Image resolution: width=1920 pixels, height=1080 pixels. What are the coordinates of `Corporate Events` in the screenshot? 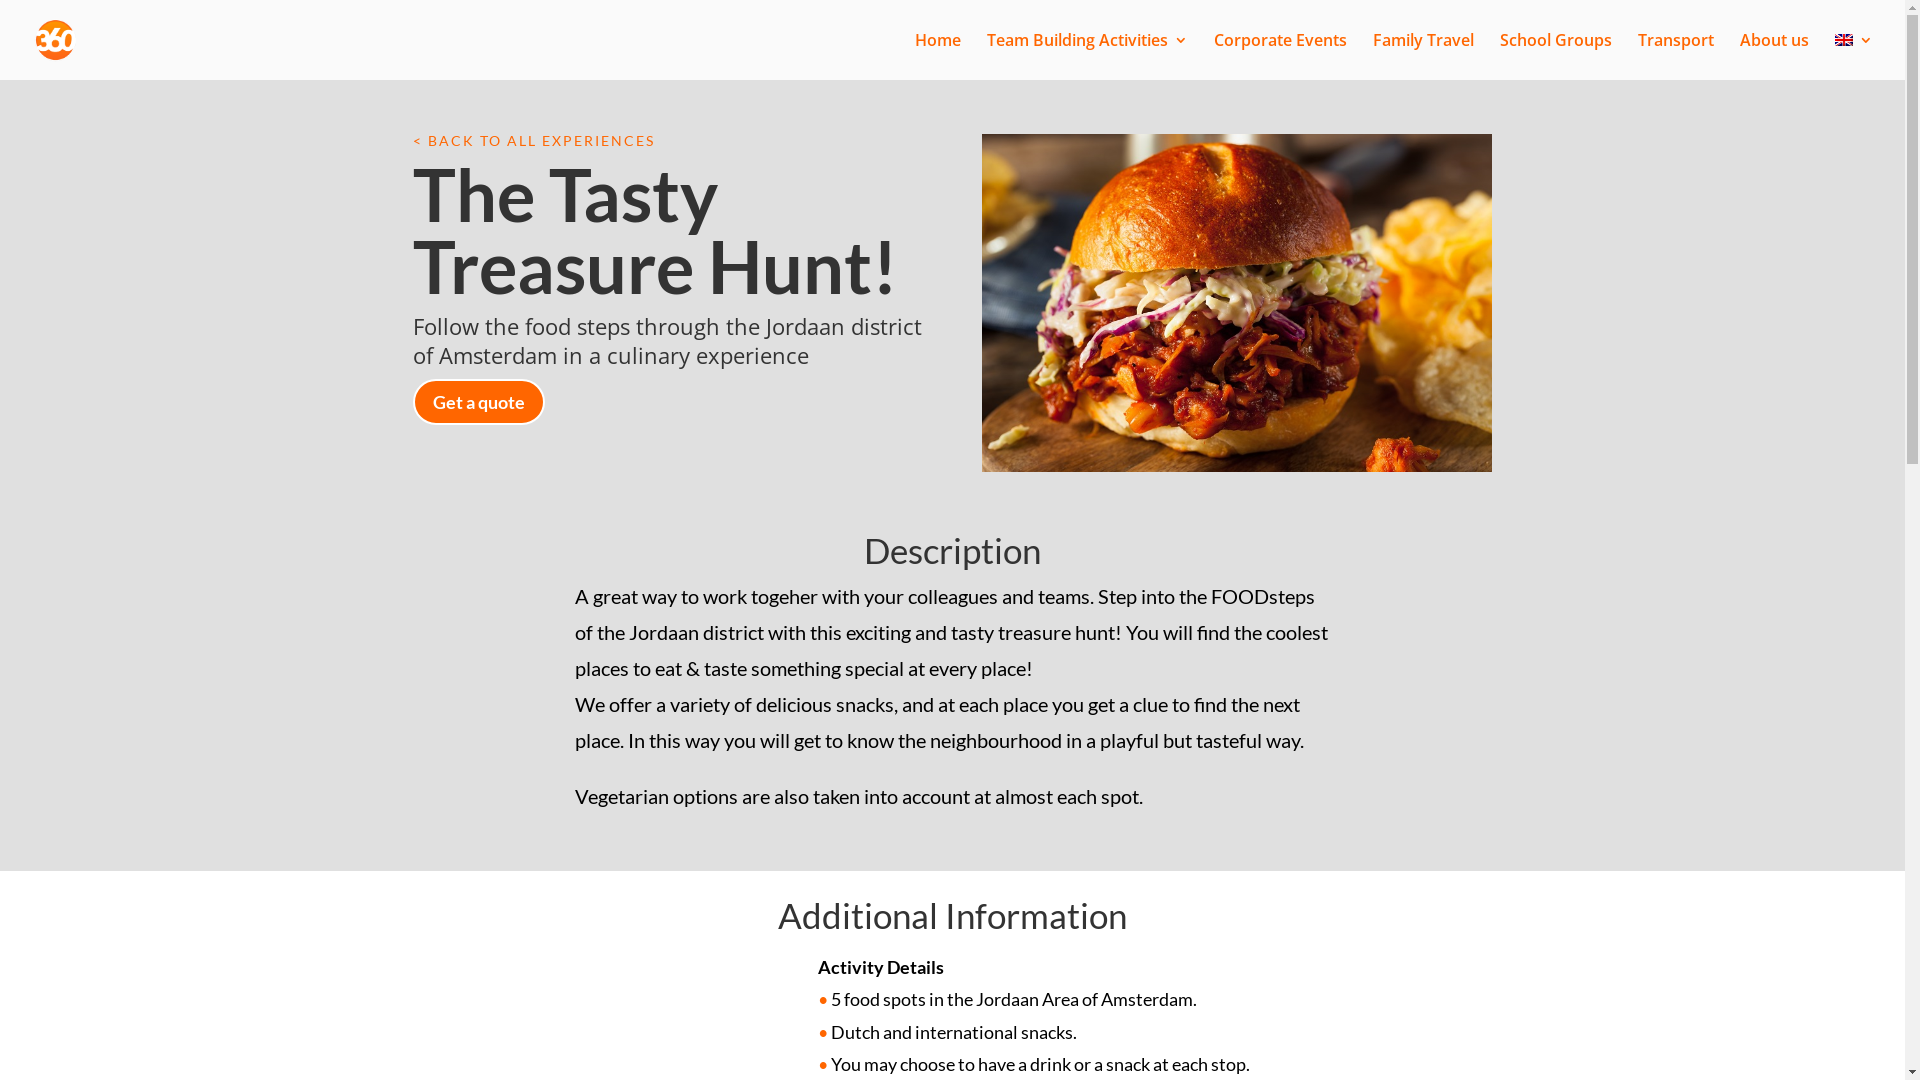 It's located at (1280, 56).